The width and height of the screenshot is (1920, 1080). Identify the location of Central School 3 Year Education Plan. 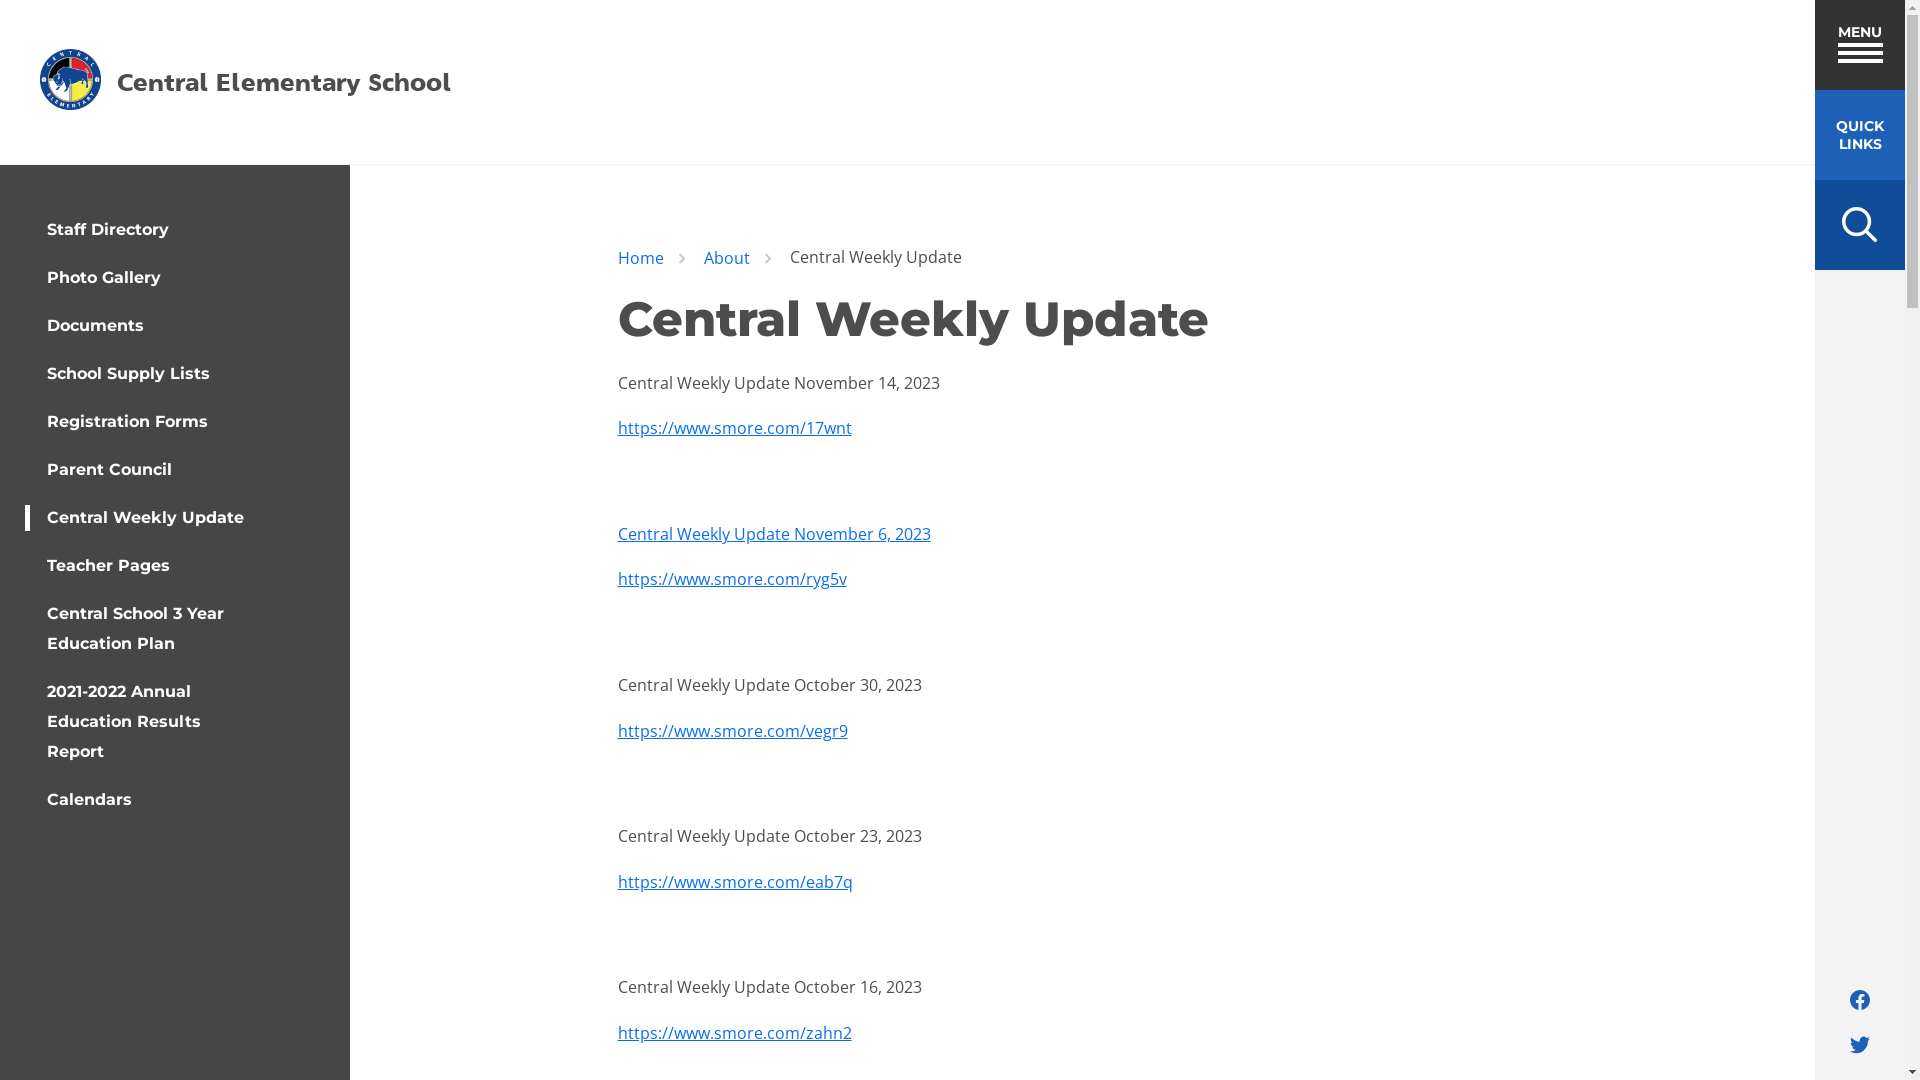
(146, 629).